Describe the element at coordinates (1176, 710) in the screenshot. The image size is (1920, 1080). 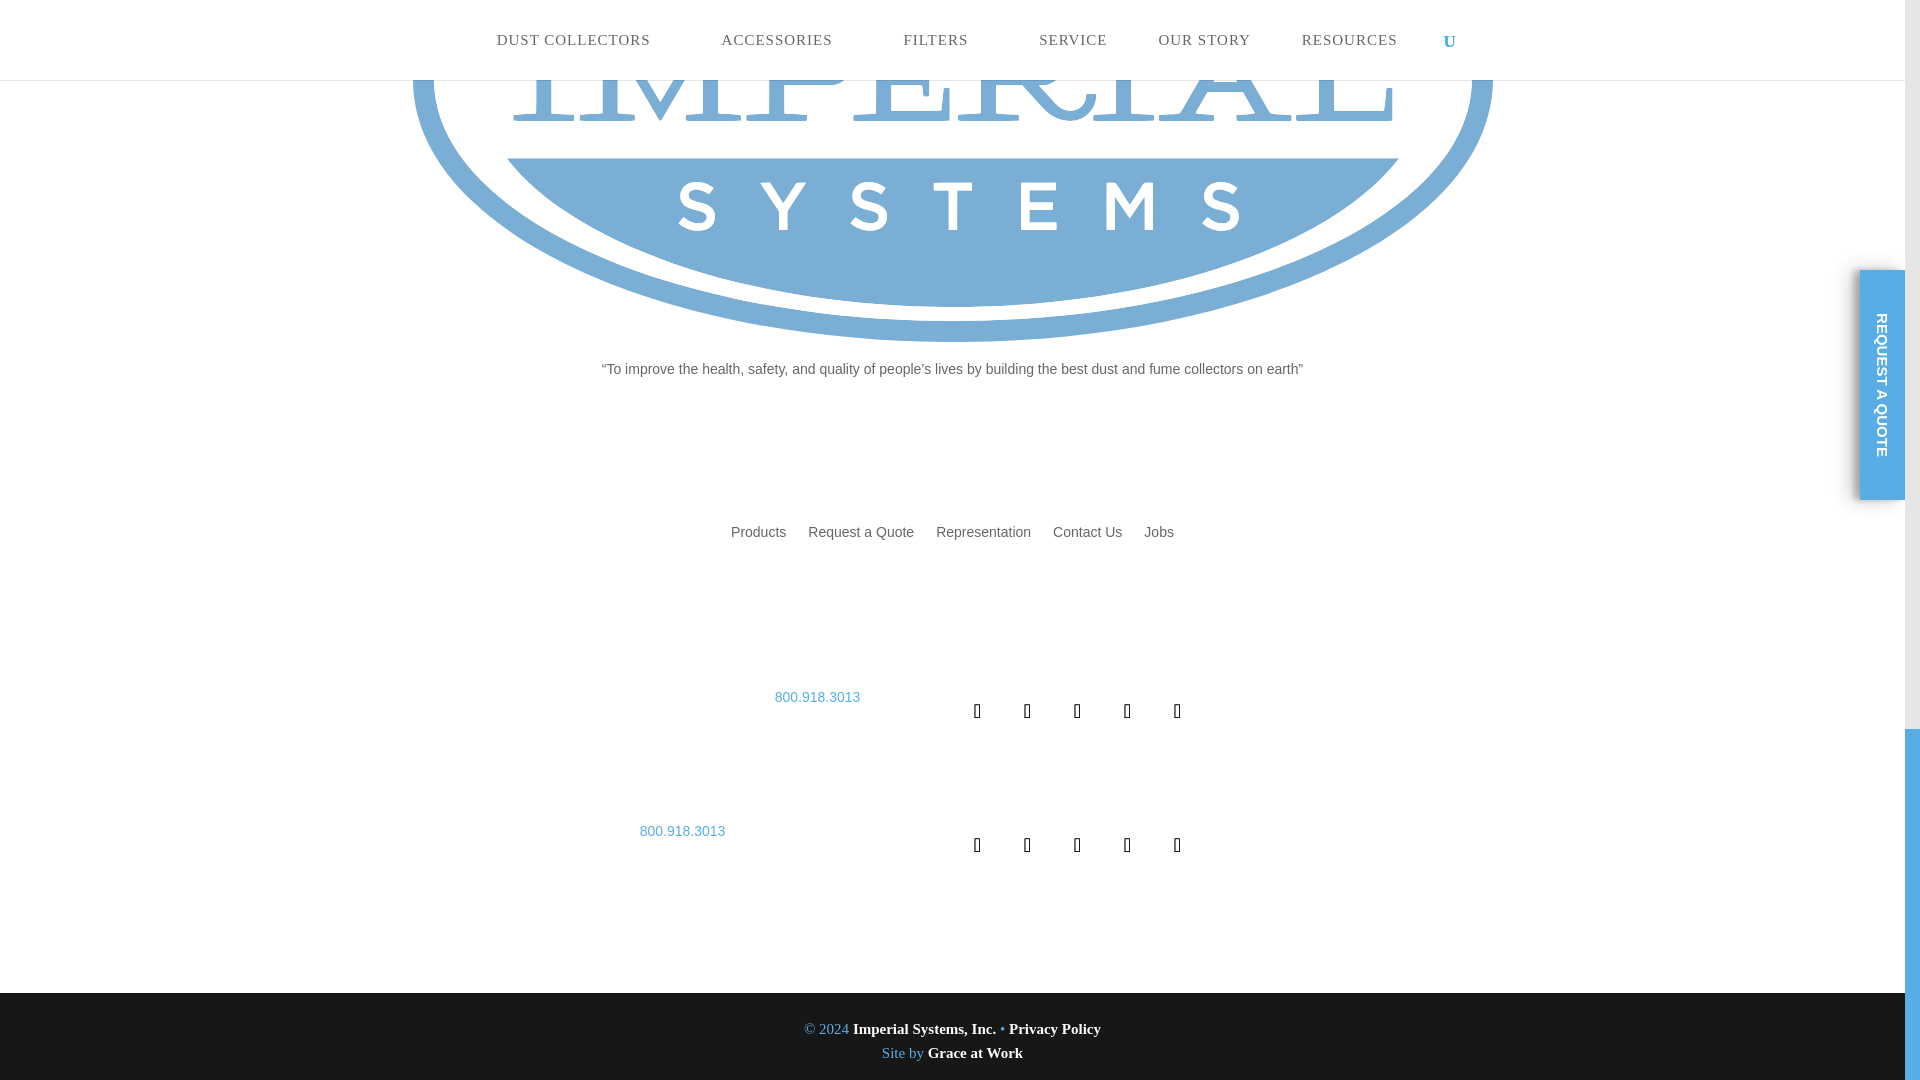
I see `Follow on Instagram` at that location.